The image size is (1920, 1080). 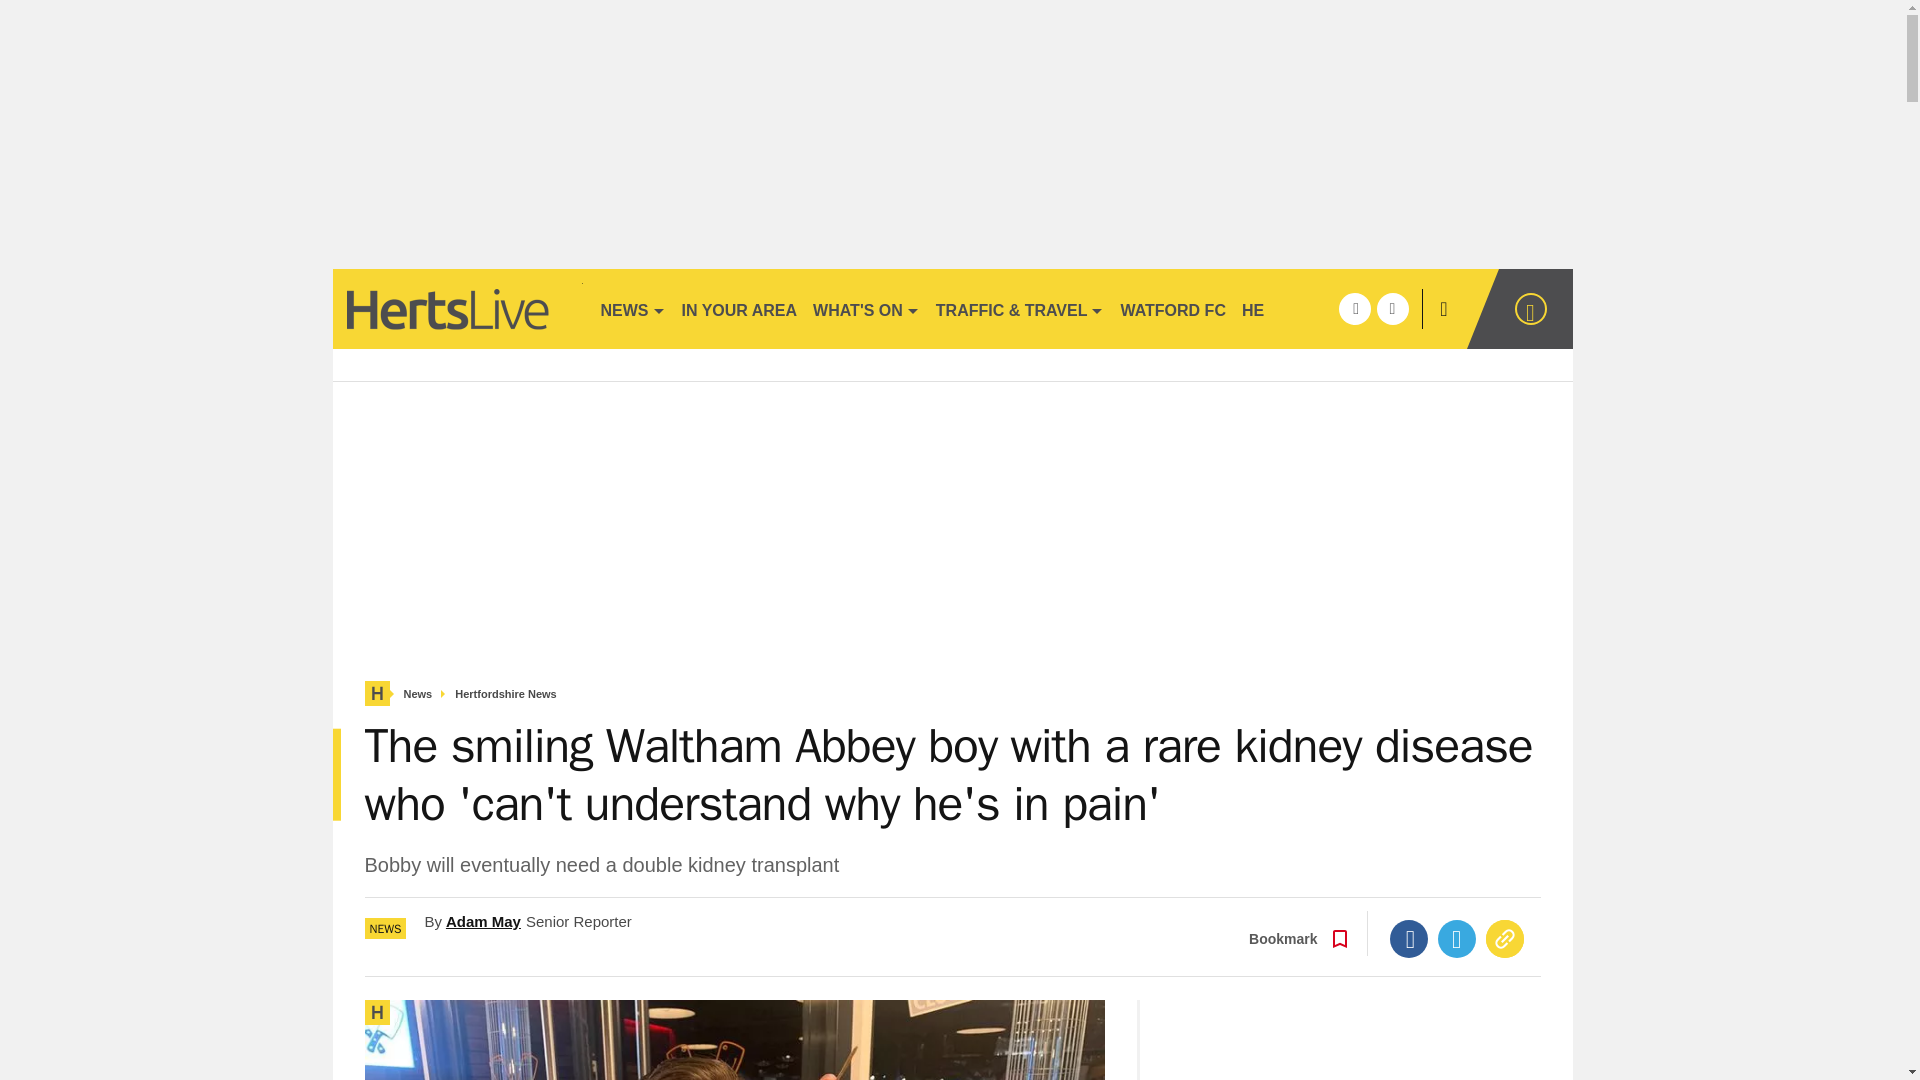 I want to click on Twitter, so click(x=1457, y=938).